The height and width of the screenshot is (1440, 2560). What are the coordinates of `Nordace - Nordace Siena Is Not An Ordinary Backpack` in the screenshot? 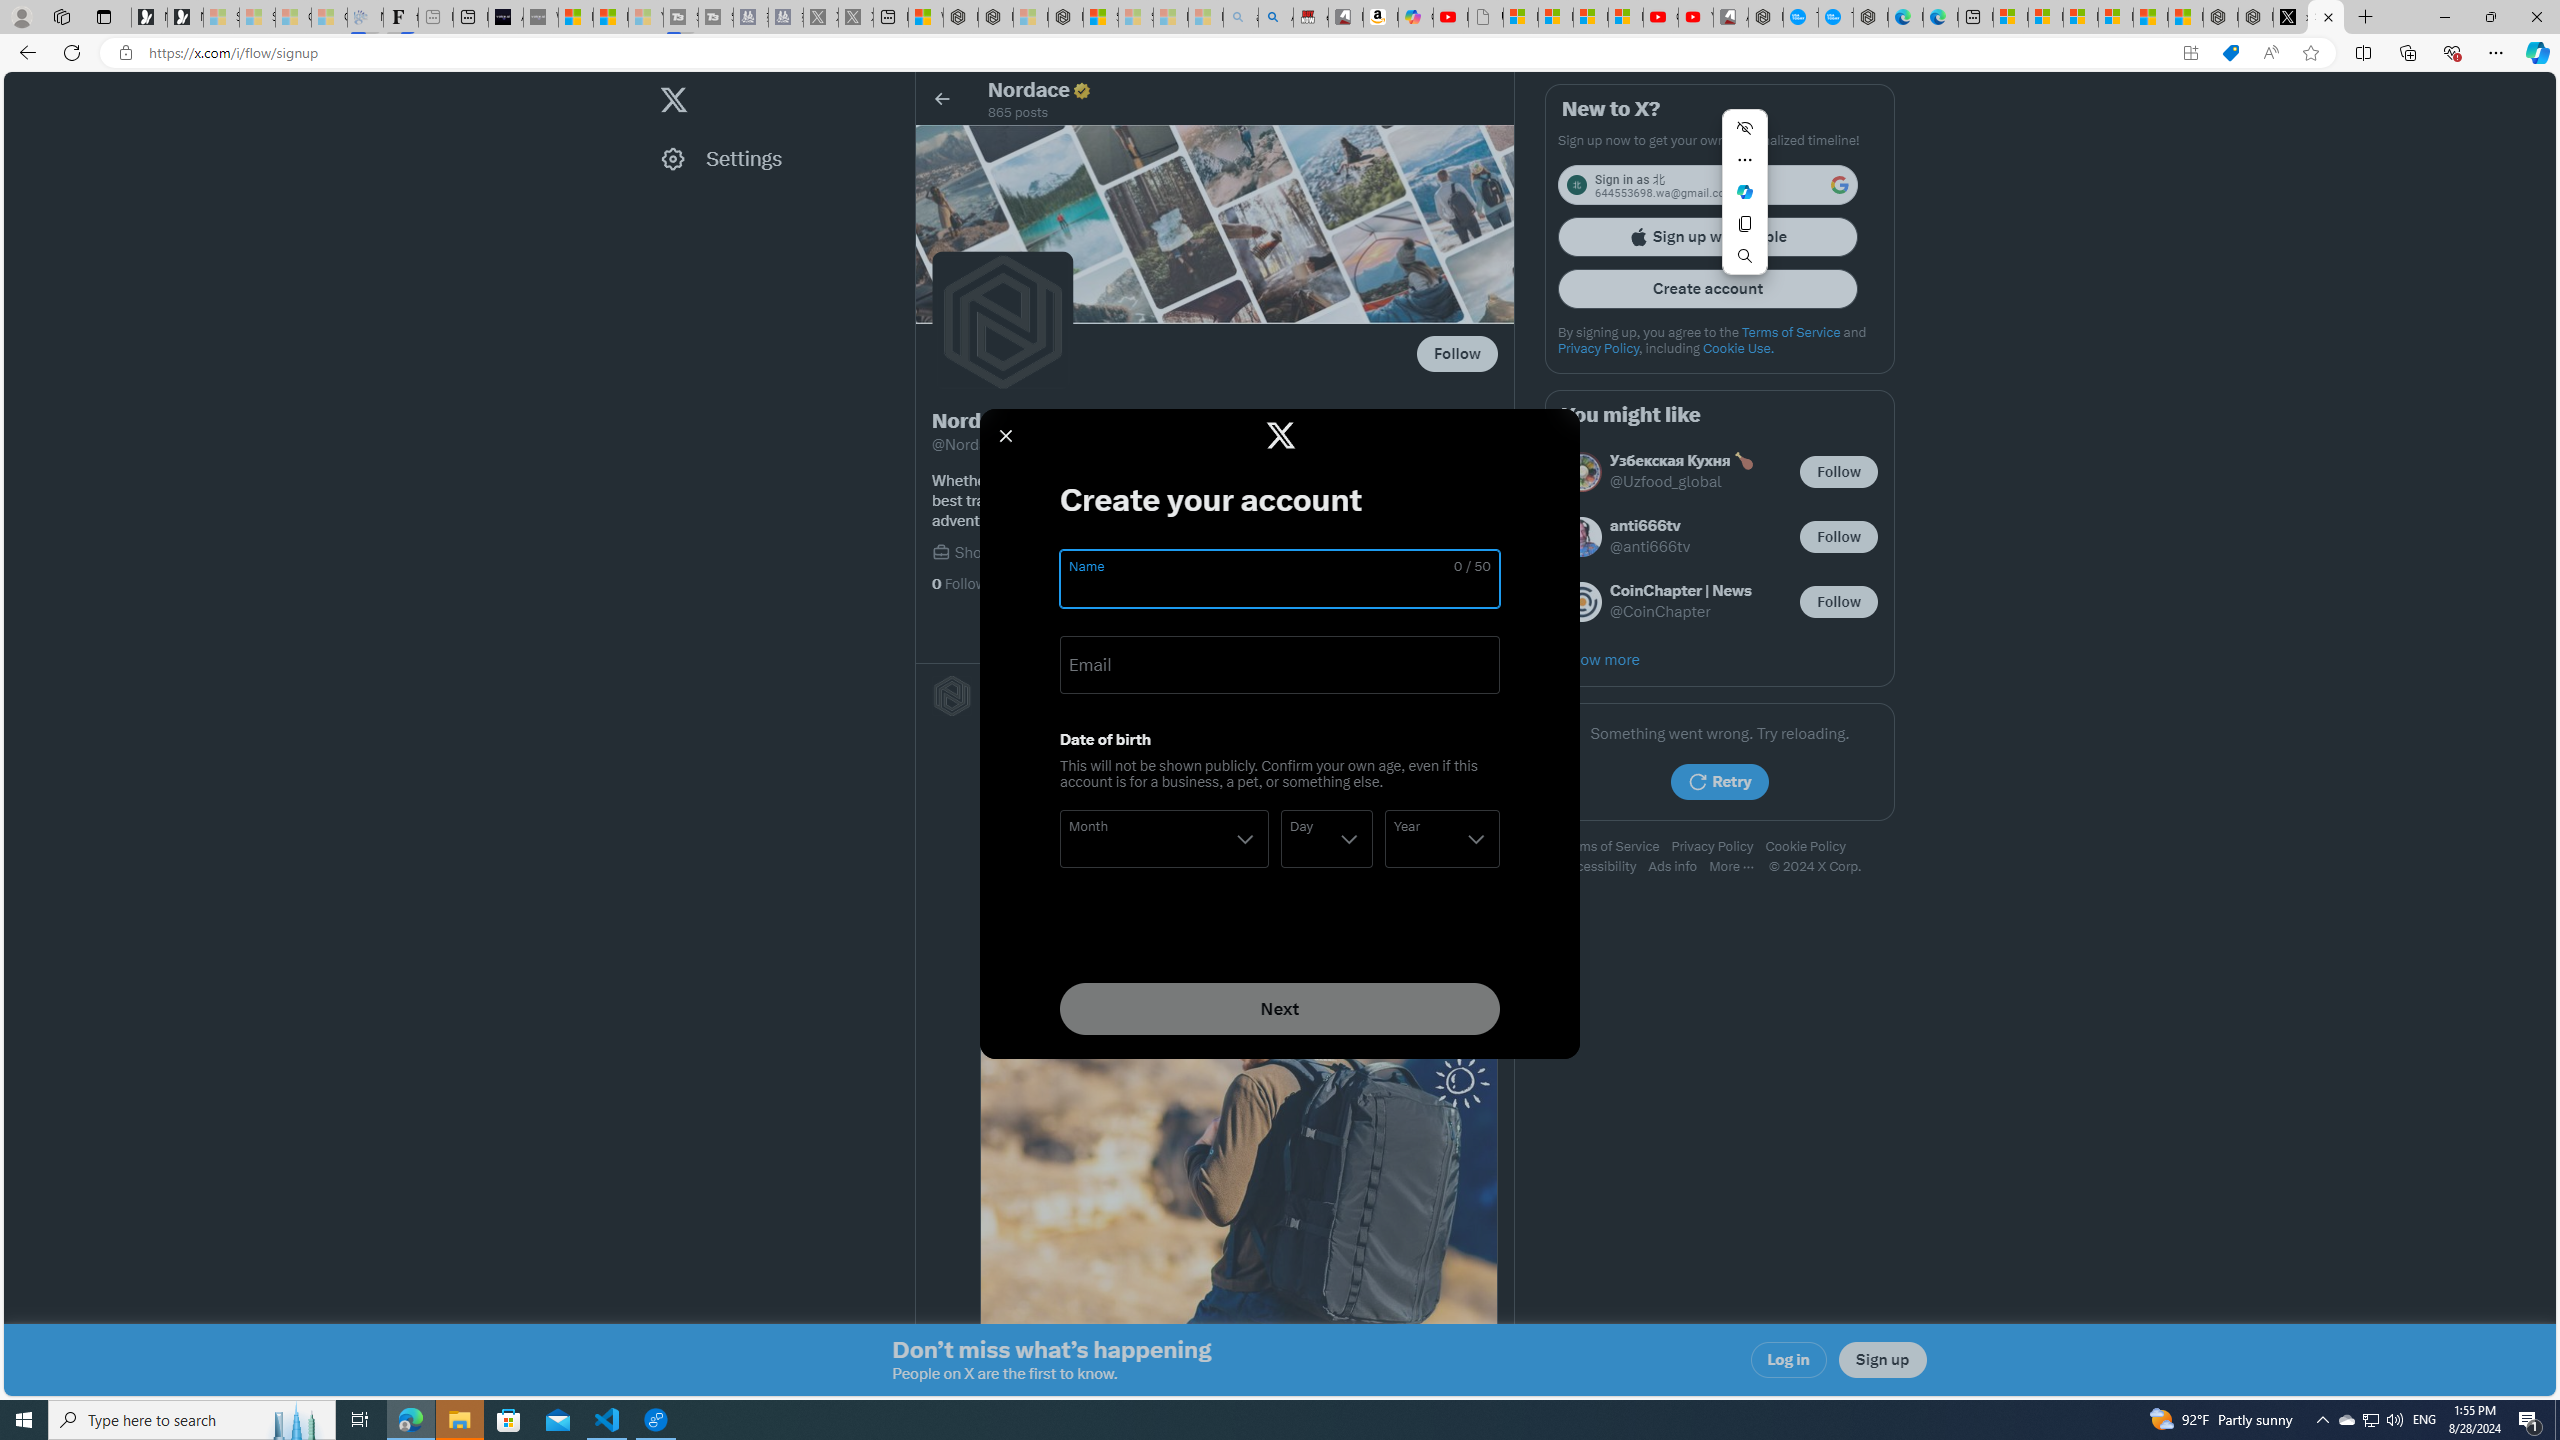 It's located at (1066, 17).